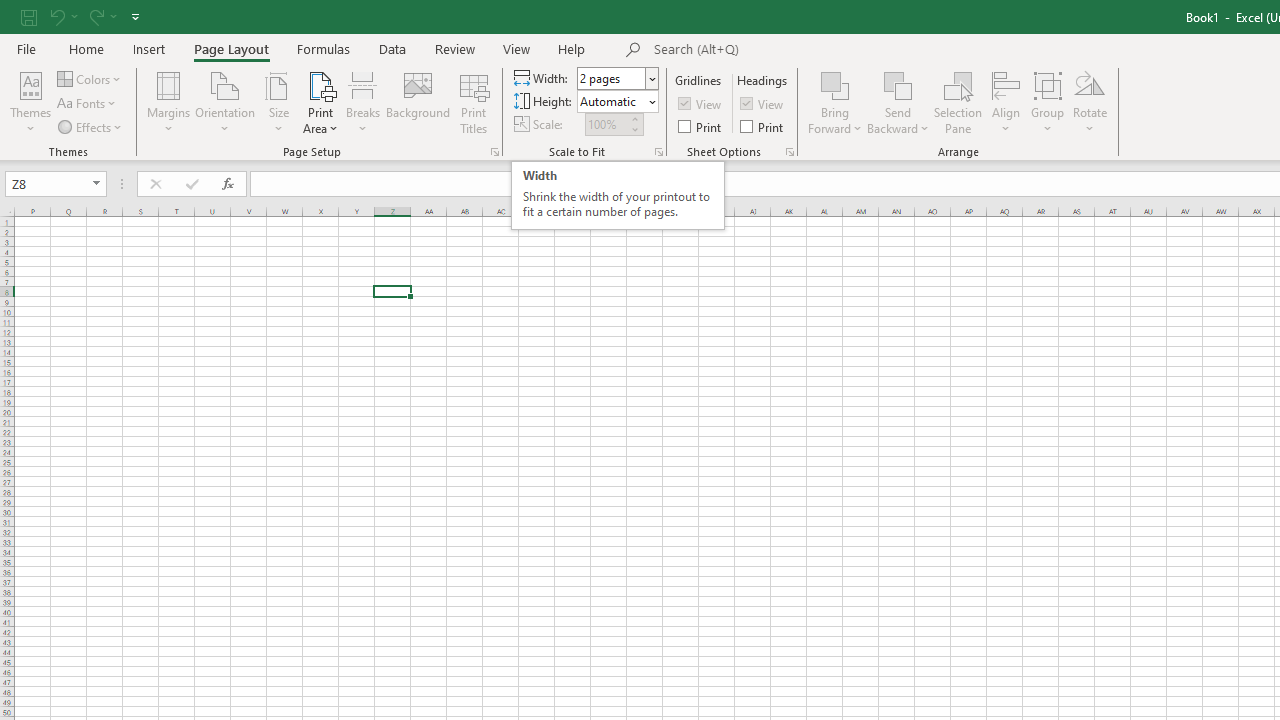 The height and width of the screenshot is (720, 1280). What do you see at coordinates (86, 48) in the screenshot?
I see `Home` at bounding box center [86, 48].